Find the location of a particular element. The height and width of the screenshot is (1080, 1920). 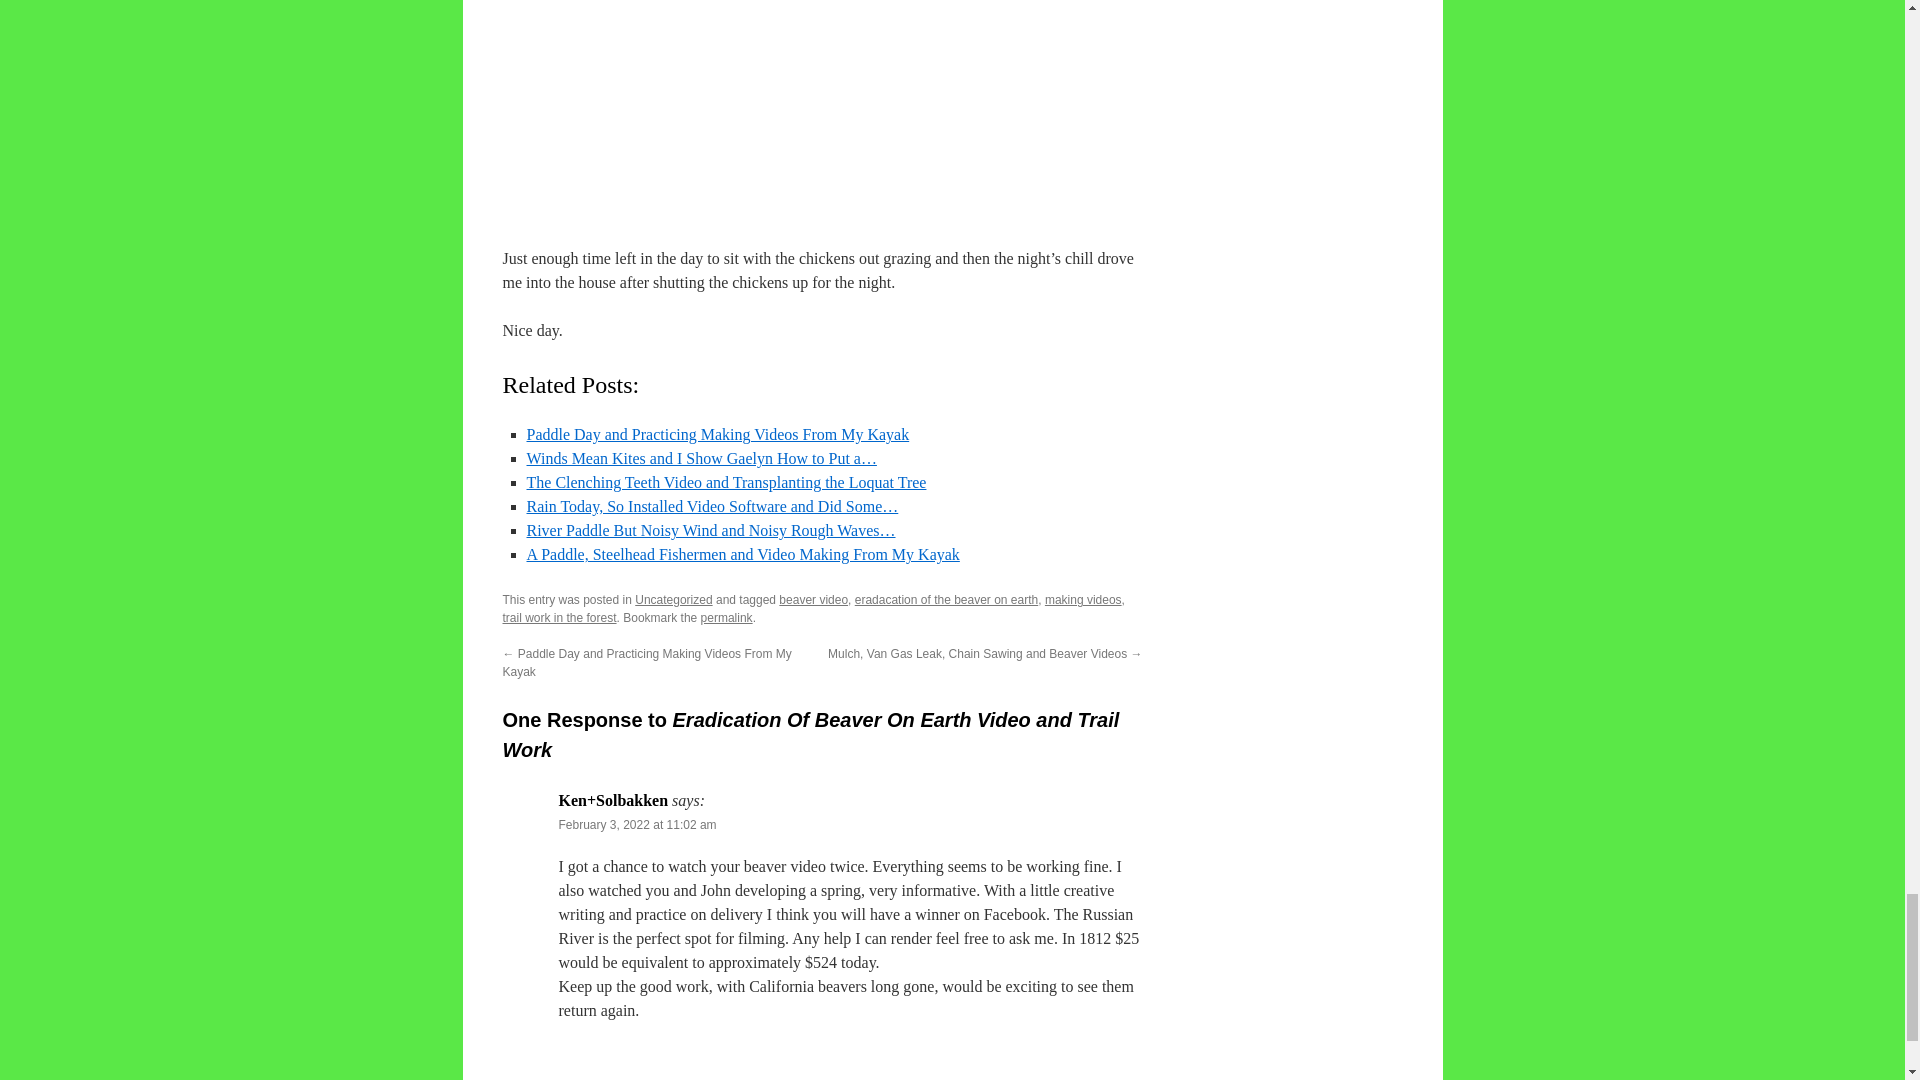

Uncategorized is located at coordinates (674, 599).